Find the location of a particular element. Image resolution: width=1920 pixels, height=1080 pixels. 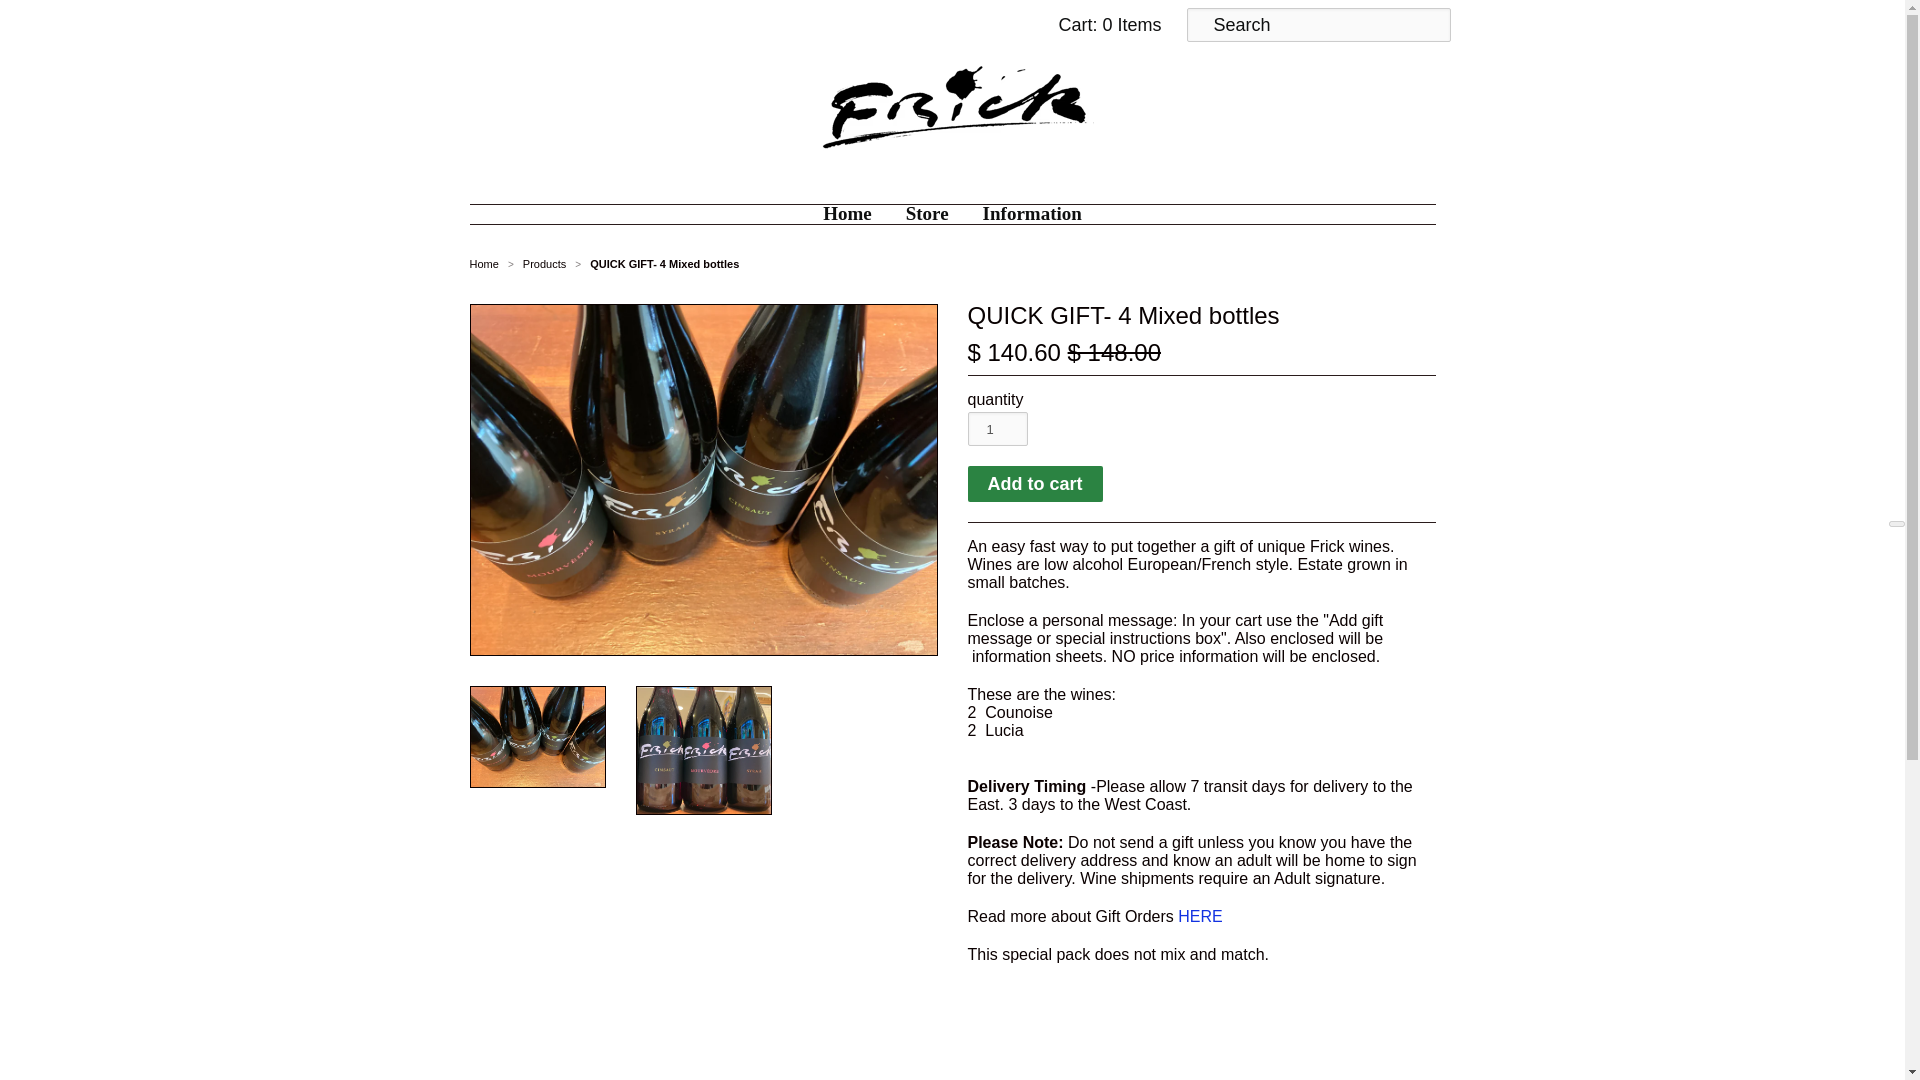

1 is located at coordinates (997, 428).